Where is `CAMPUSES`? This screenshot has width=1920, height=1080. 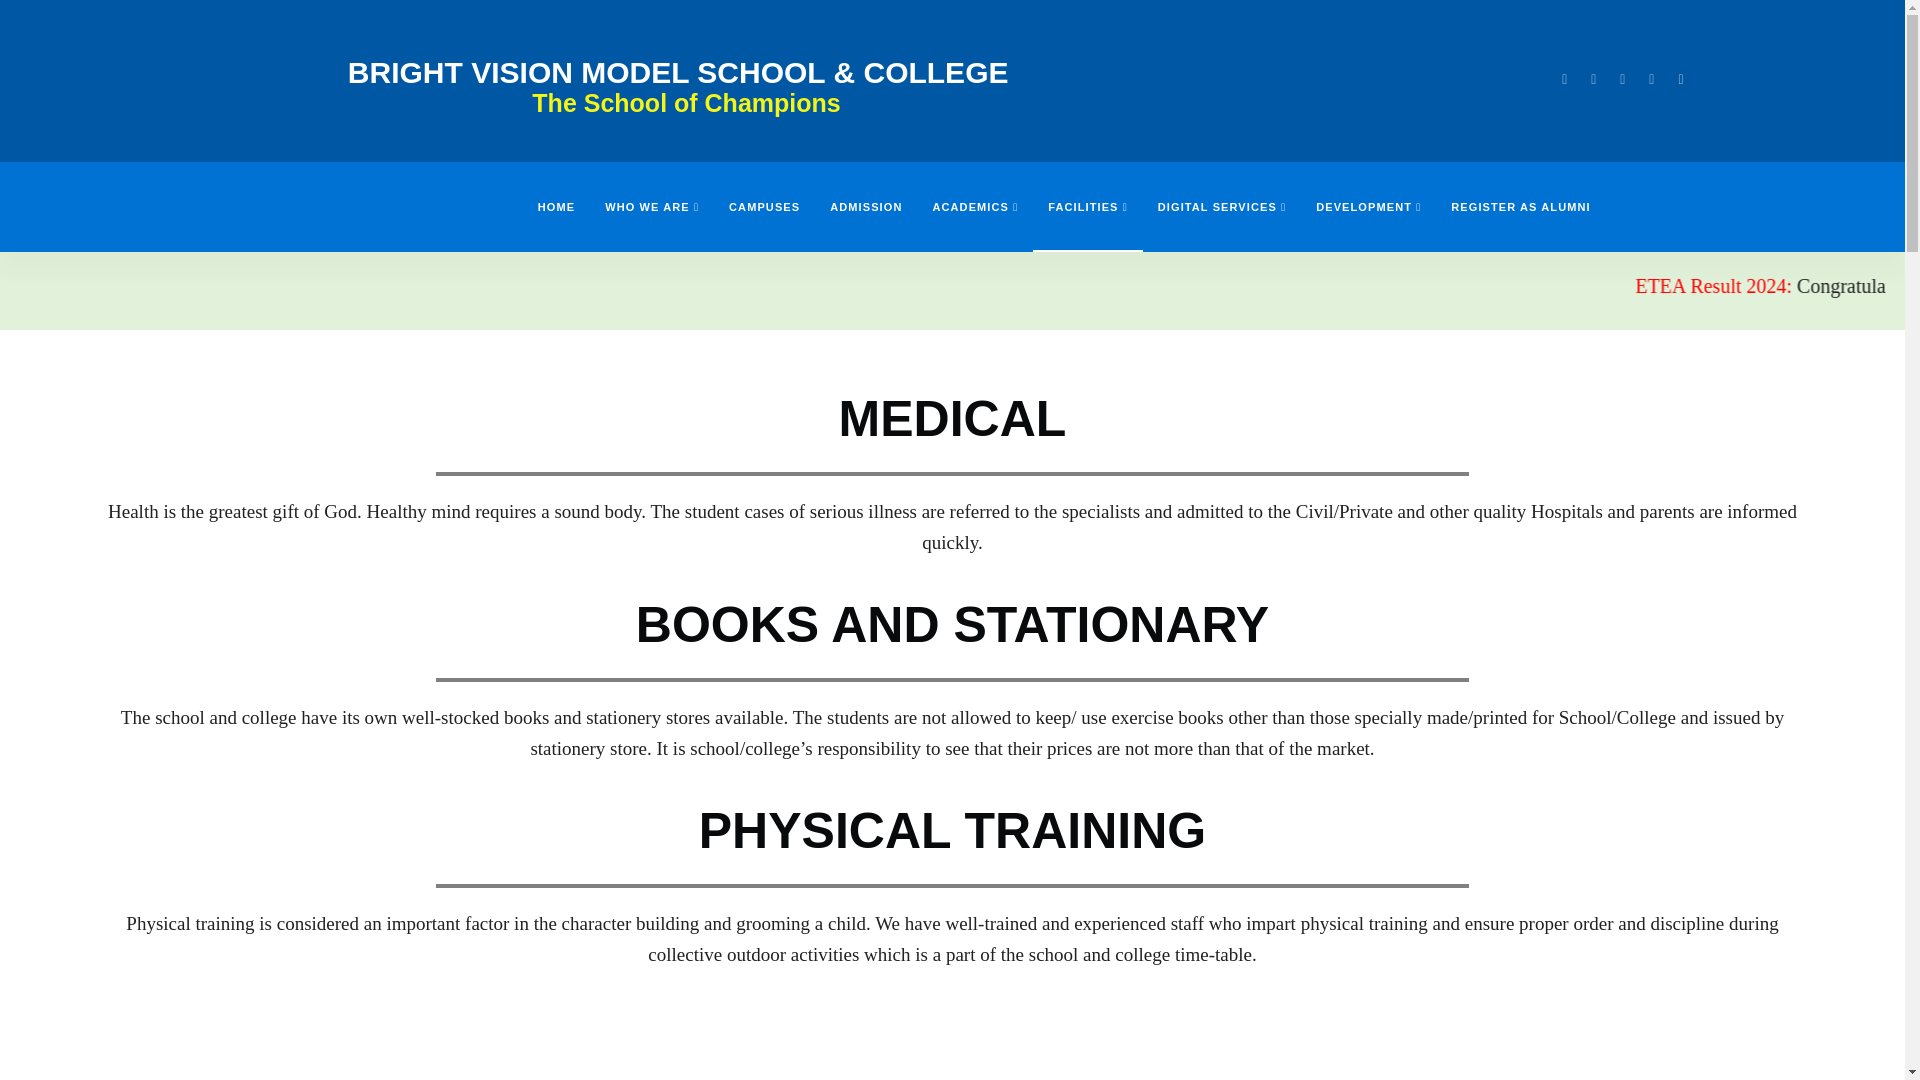 CAMPUSES is located at coordinates (764, 206).